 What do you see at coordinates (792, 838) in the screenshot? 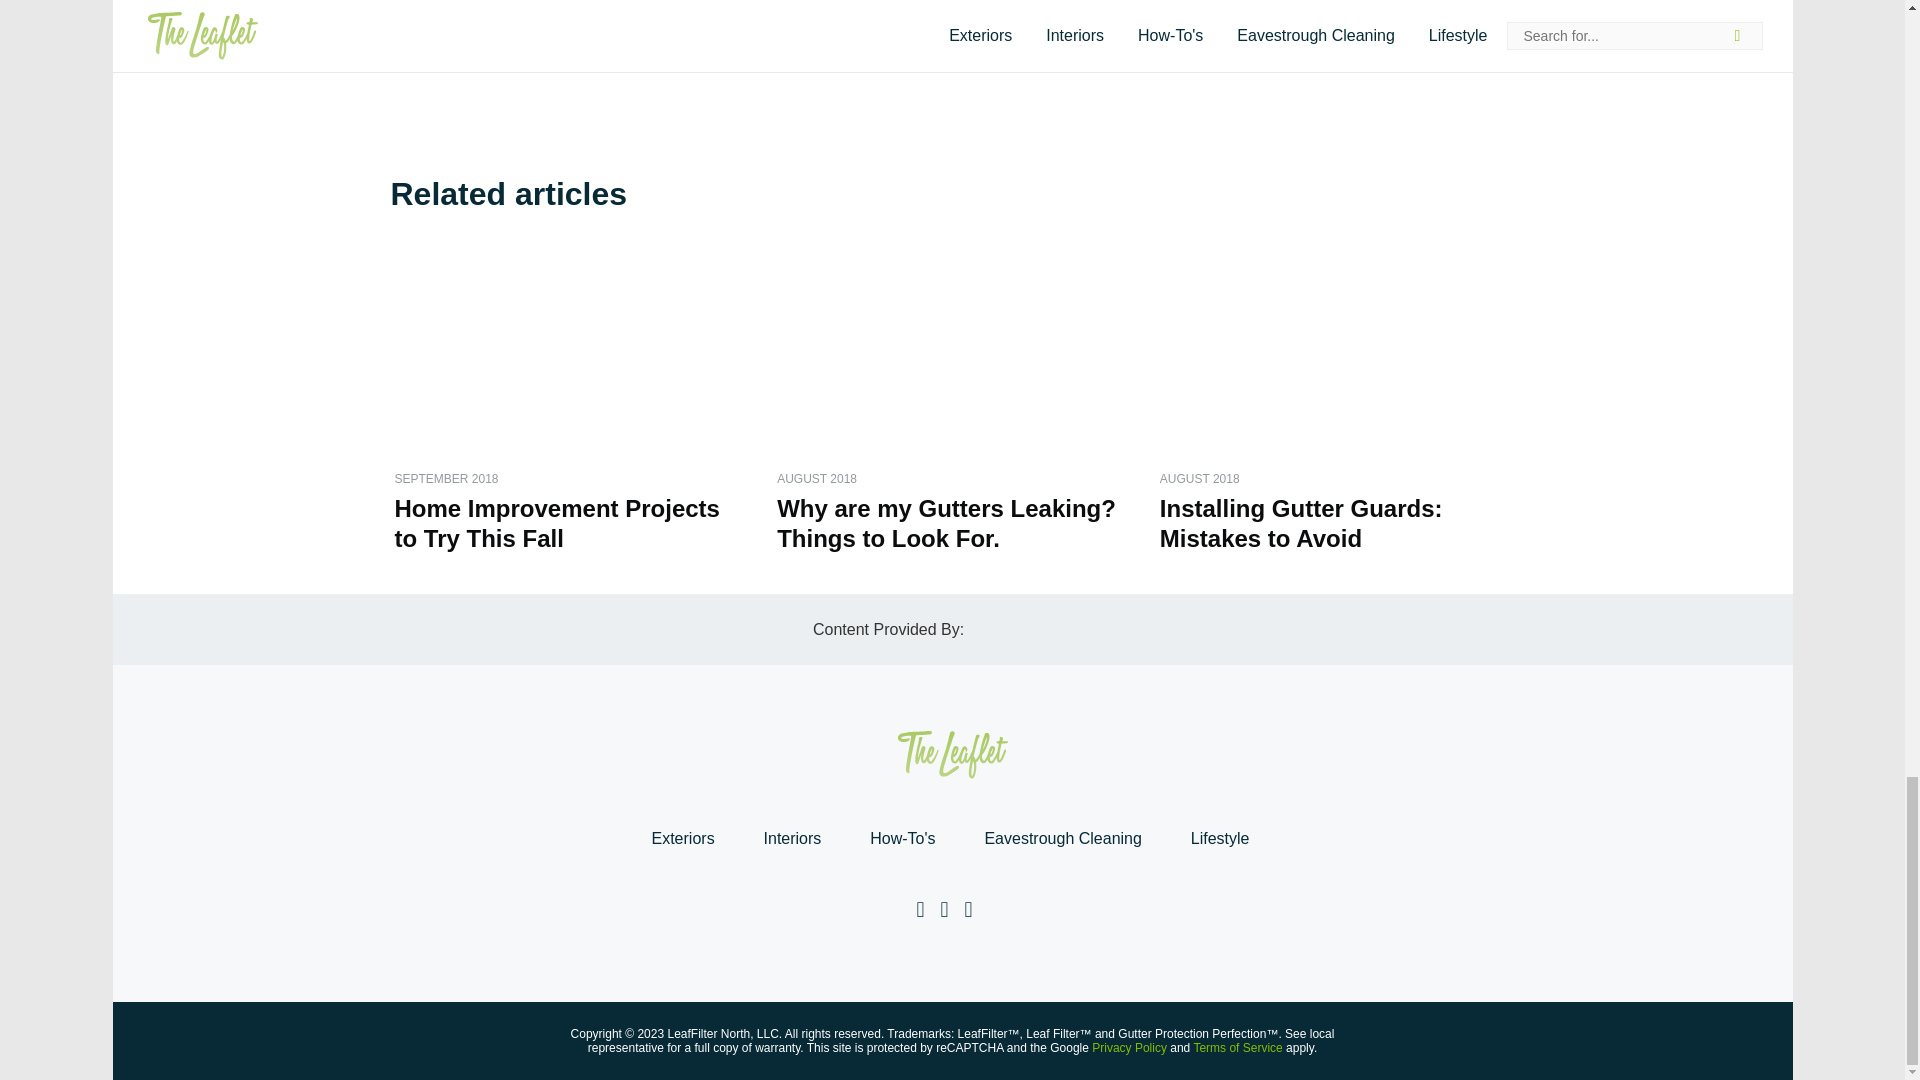
I see `Interiors` at bounding box center [792, 838].